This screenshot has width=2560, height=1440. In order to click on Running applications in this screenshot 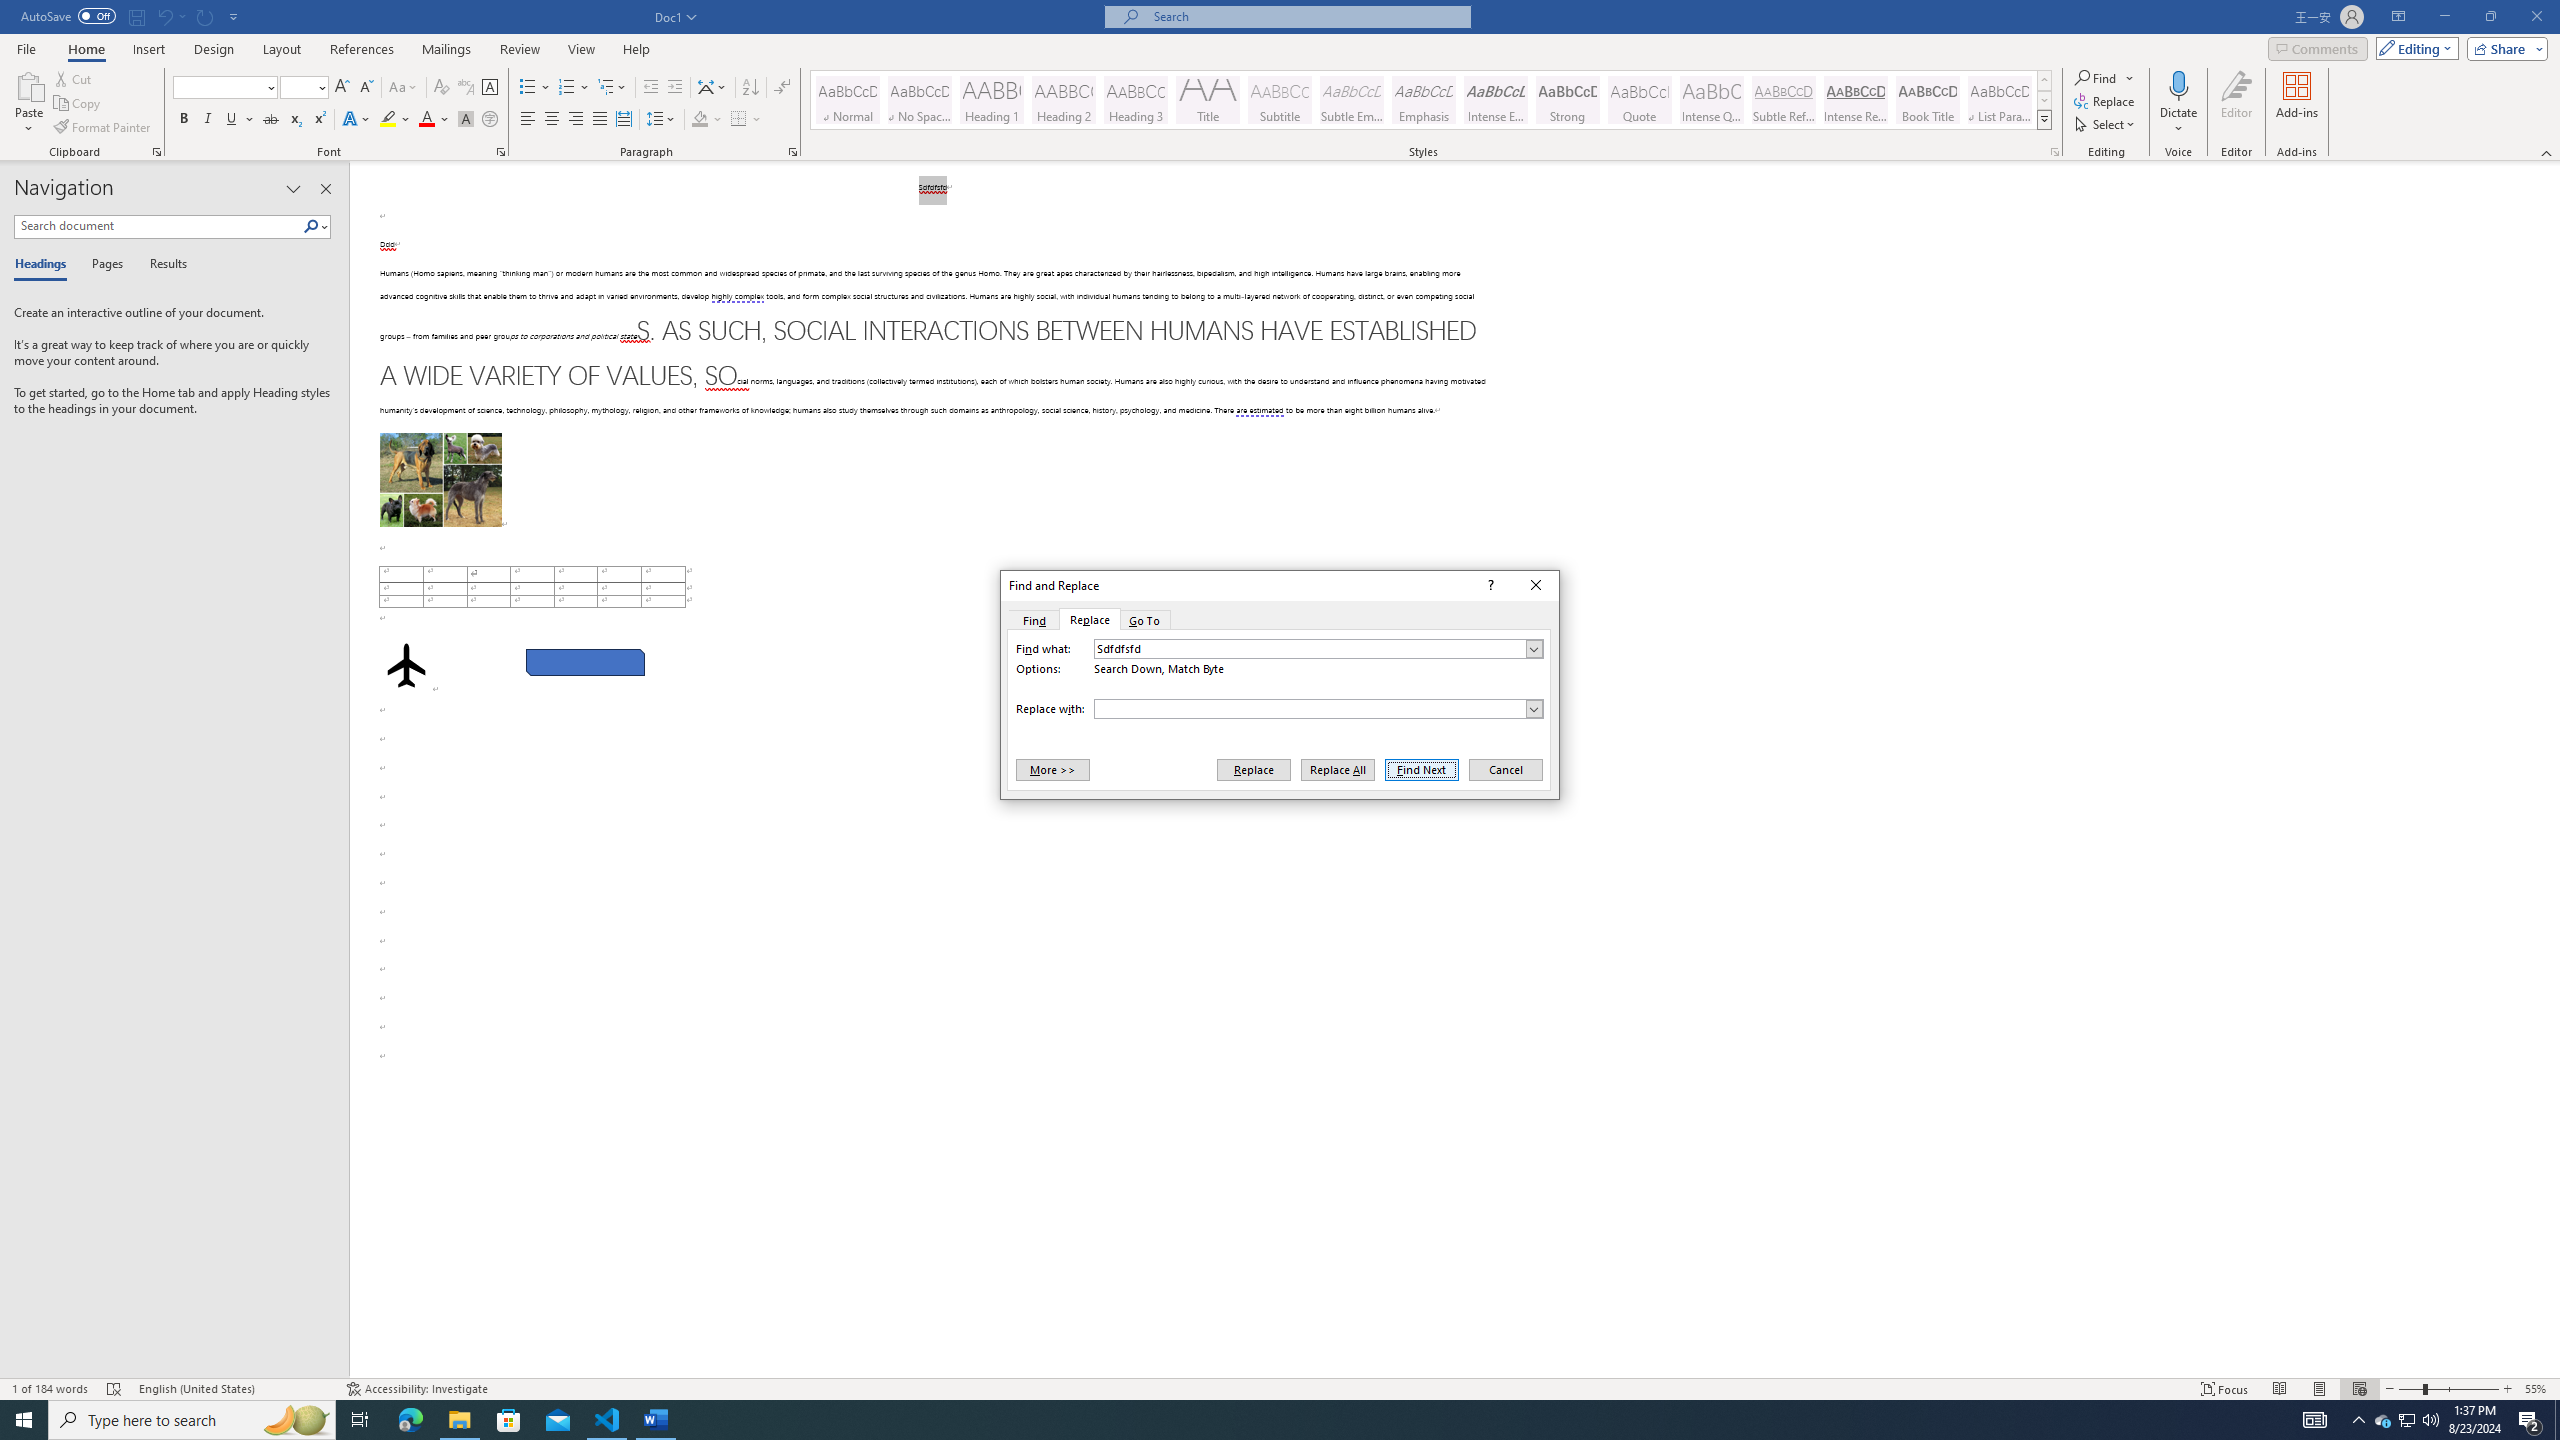, I will do `click(1262, 1420)`.